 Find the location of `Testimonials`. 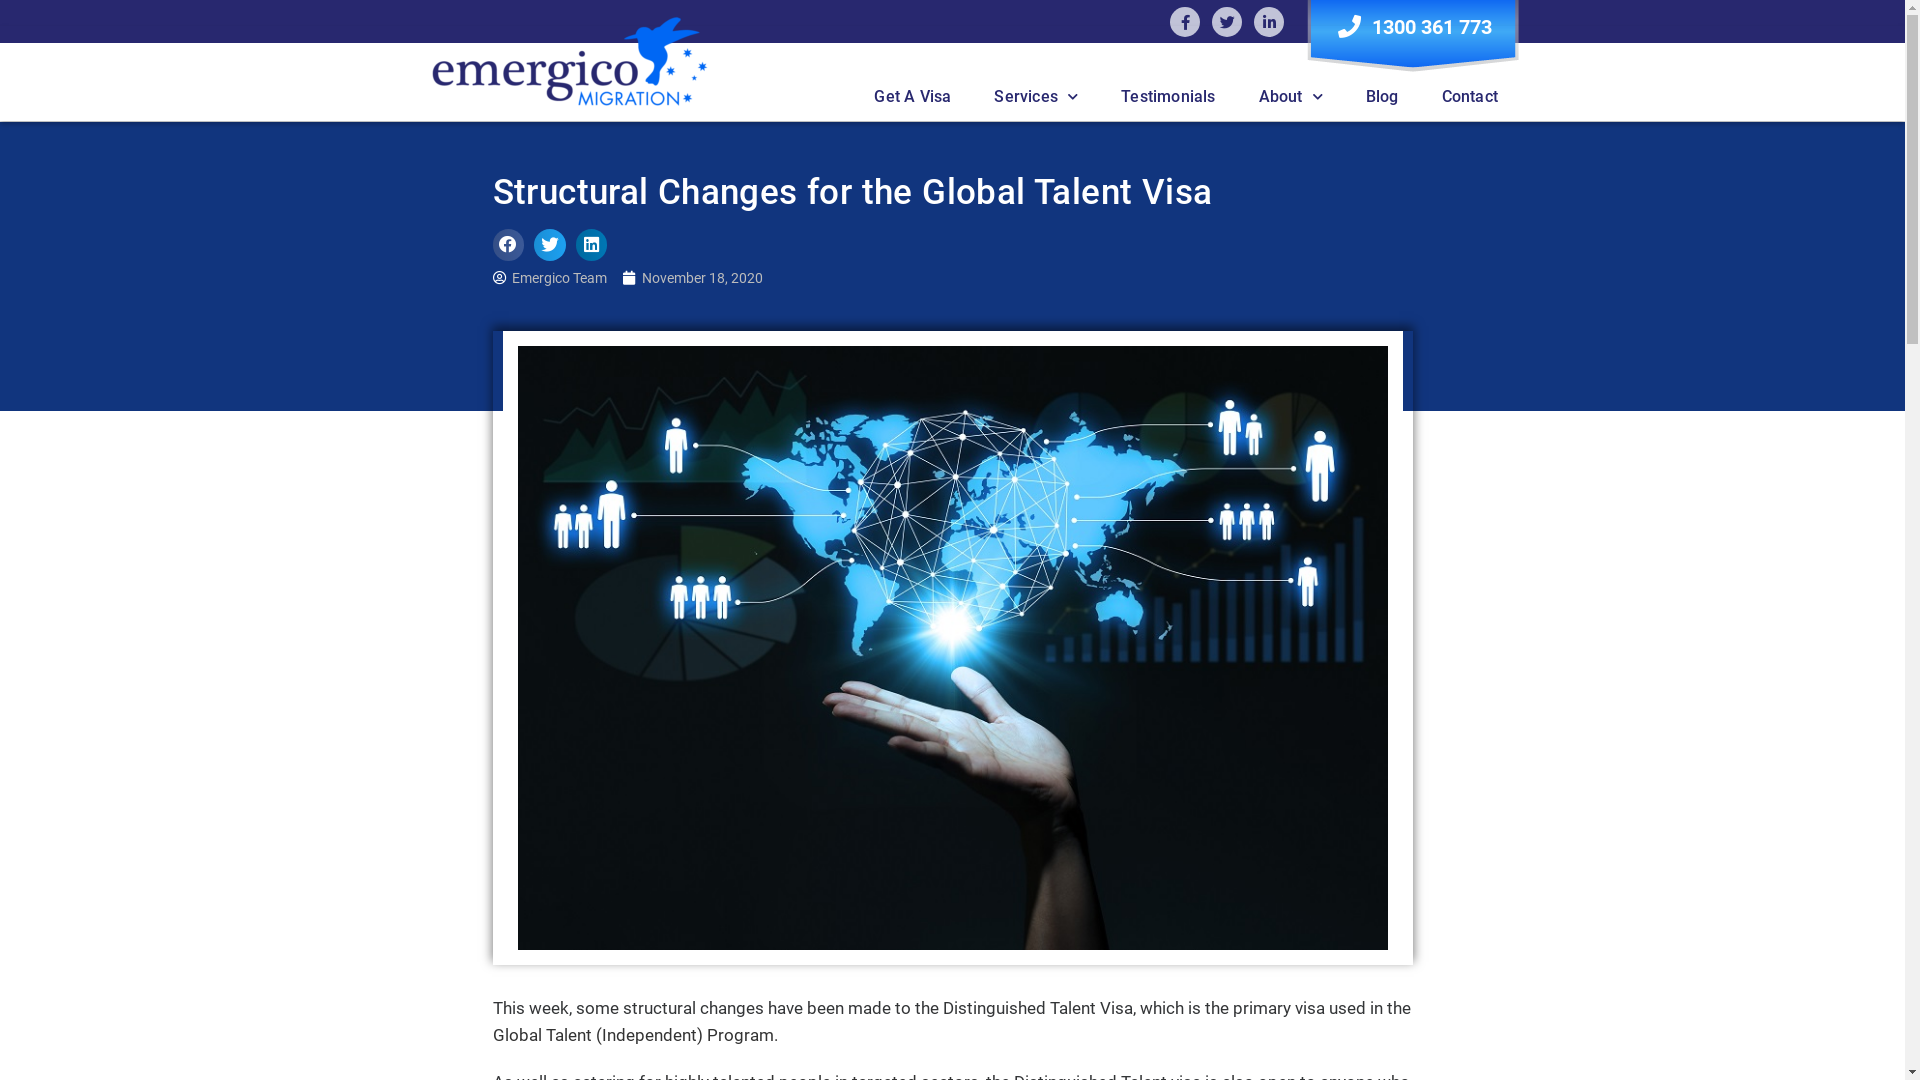

Testimonials is located at coordinates (1168, 97).